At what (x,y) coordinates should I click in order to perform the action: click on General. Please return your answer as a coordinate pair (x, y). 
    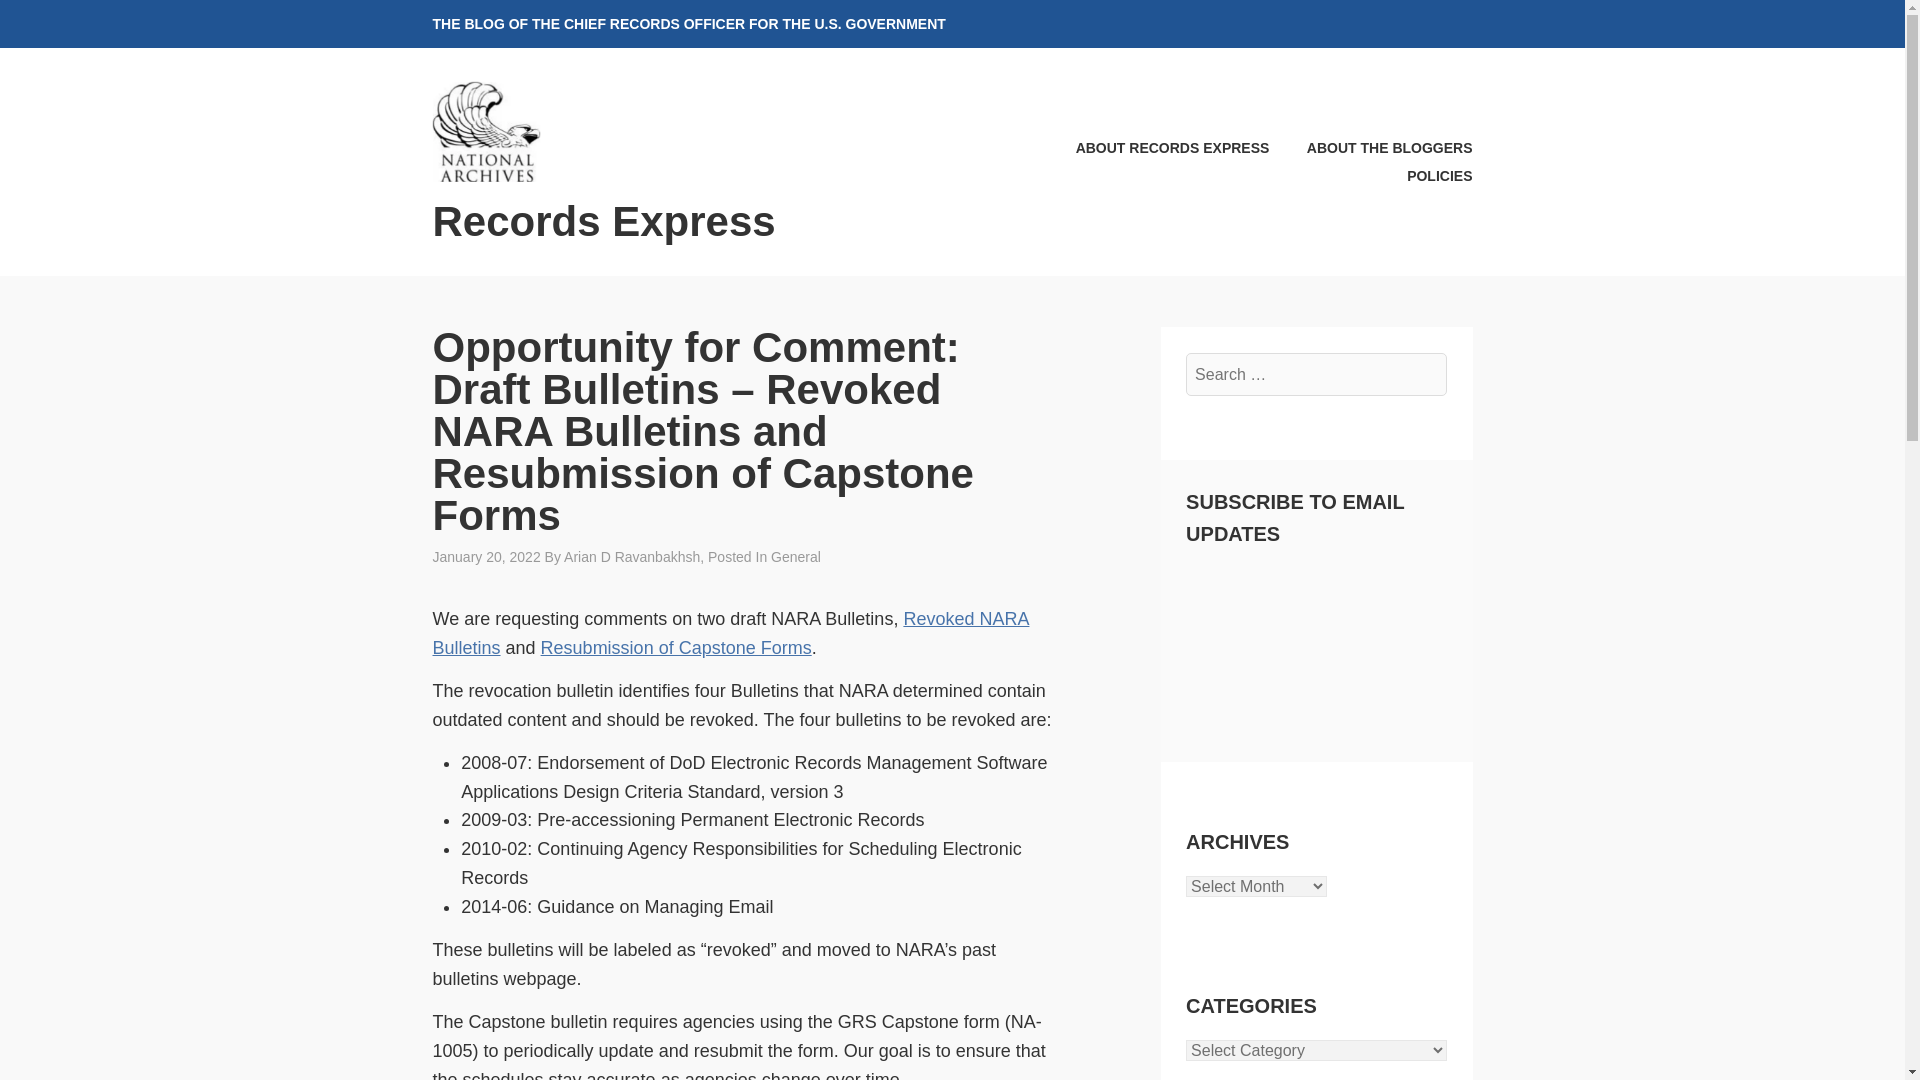
    Looking at the image, I should click on (796, 556).